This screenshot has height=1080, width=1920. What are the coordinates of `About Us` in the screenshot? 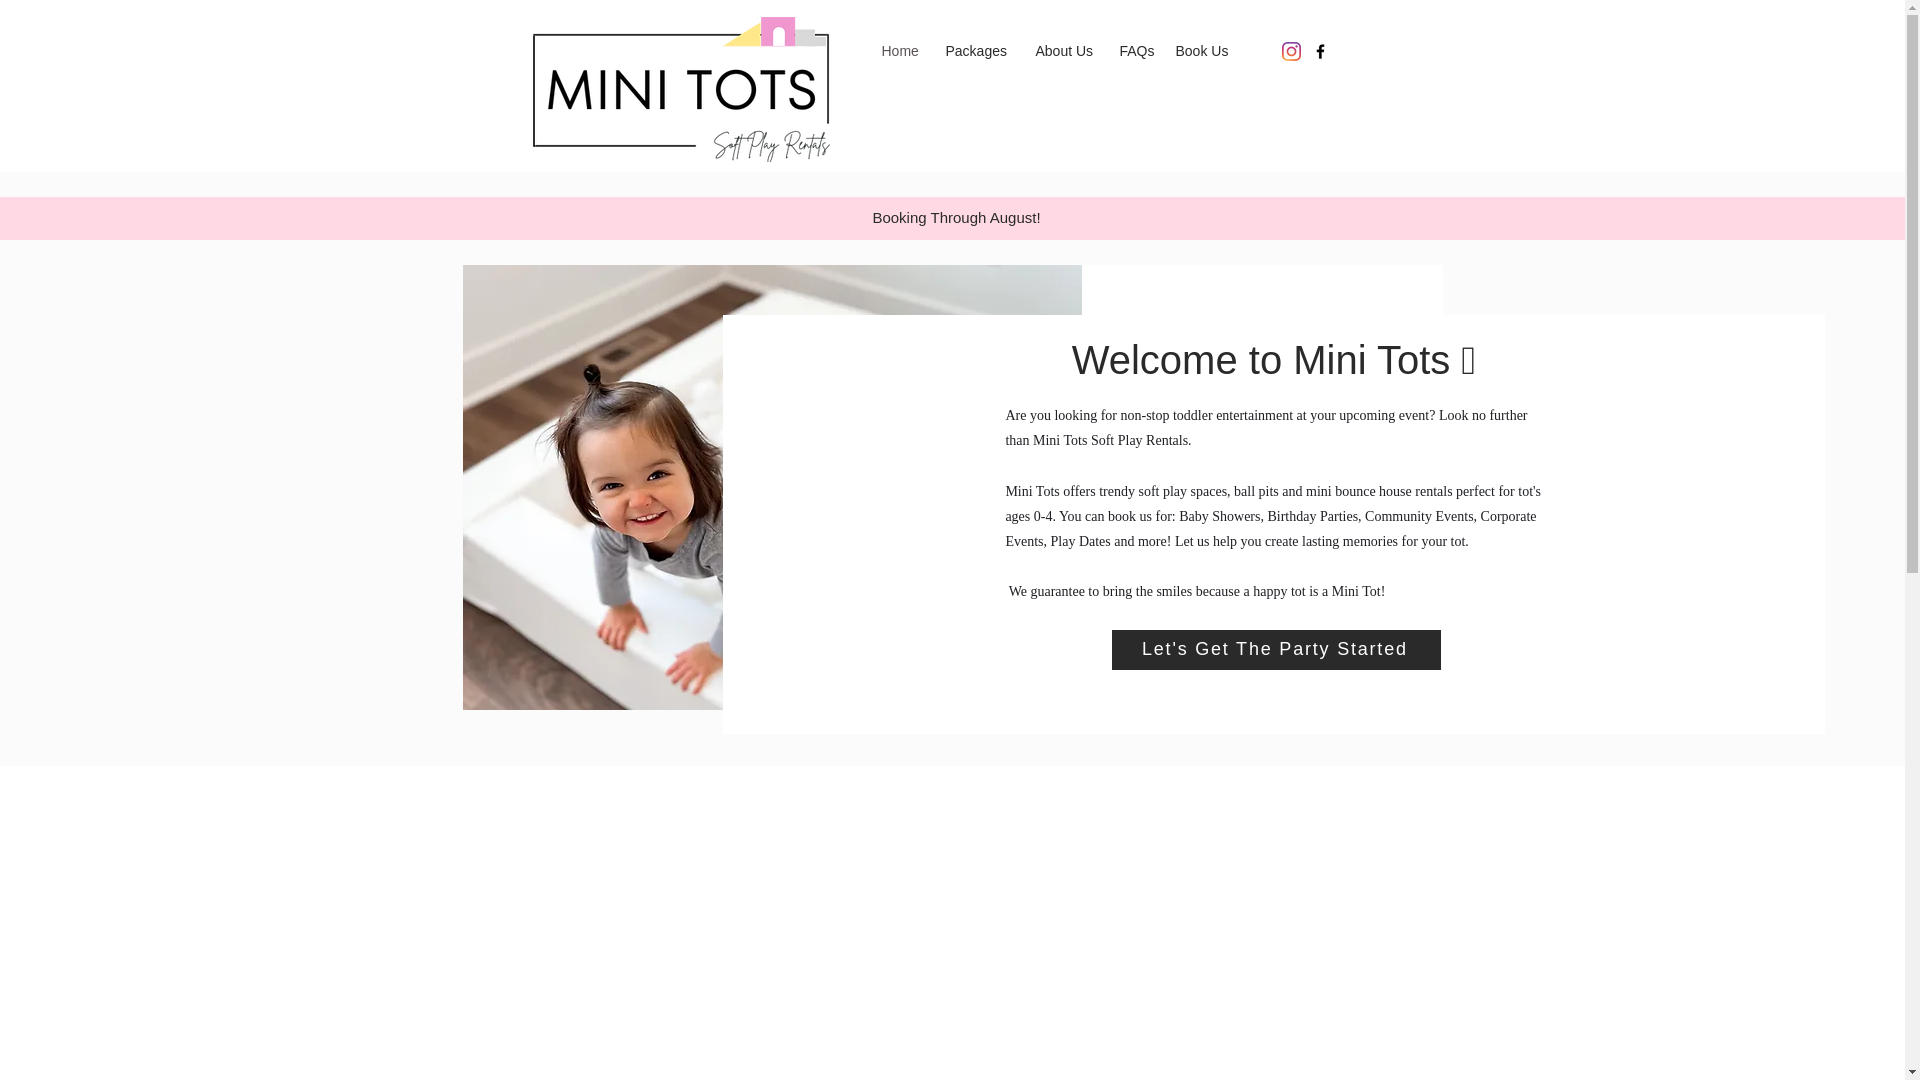 It's located at (1067, 52).